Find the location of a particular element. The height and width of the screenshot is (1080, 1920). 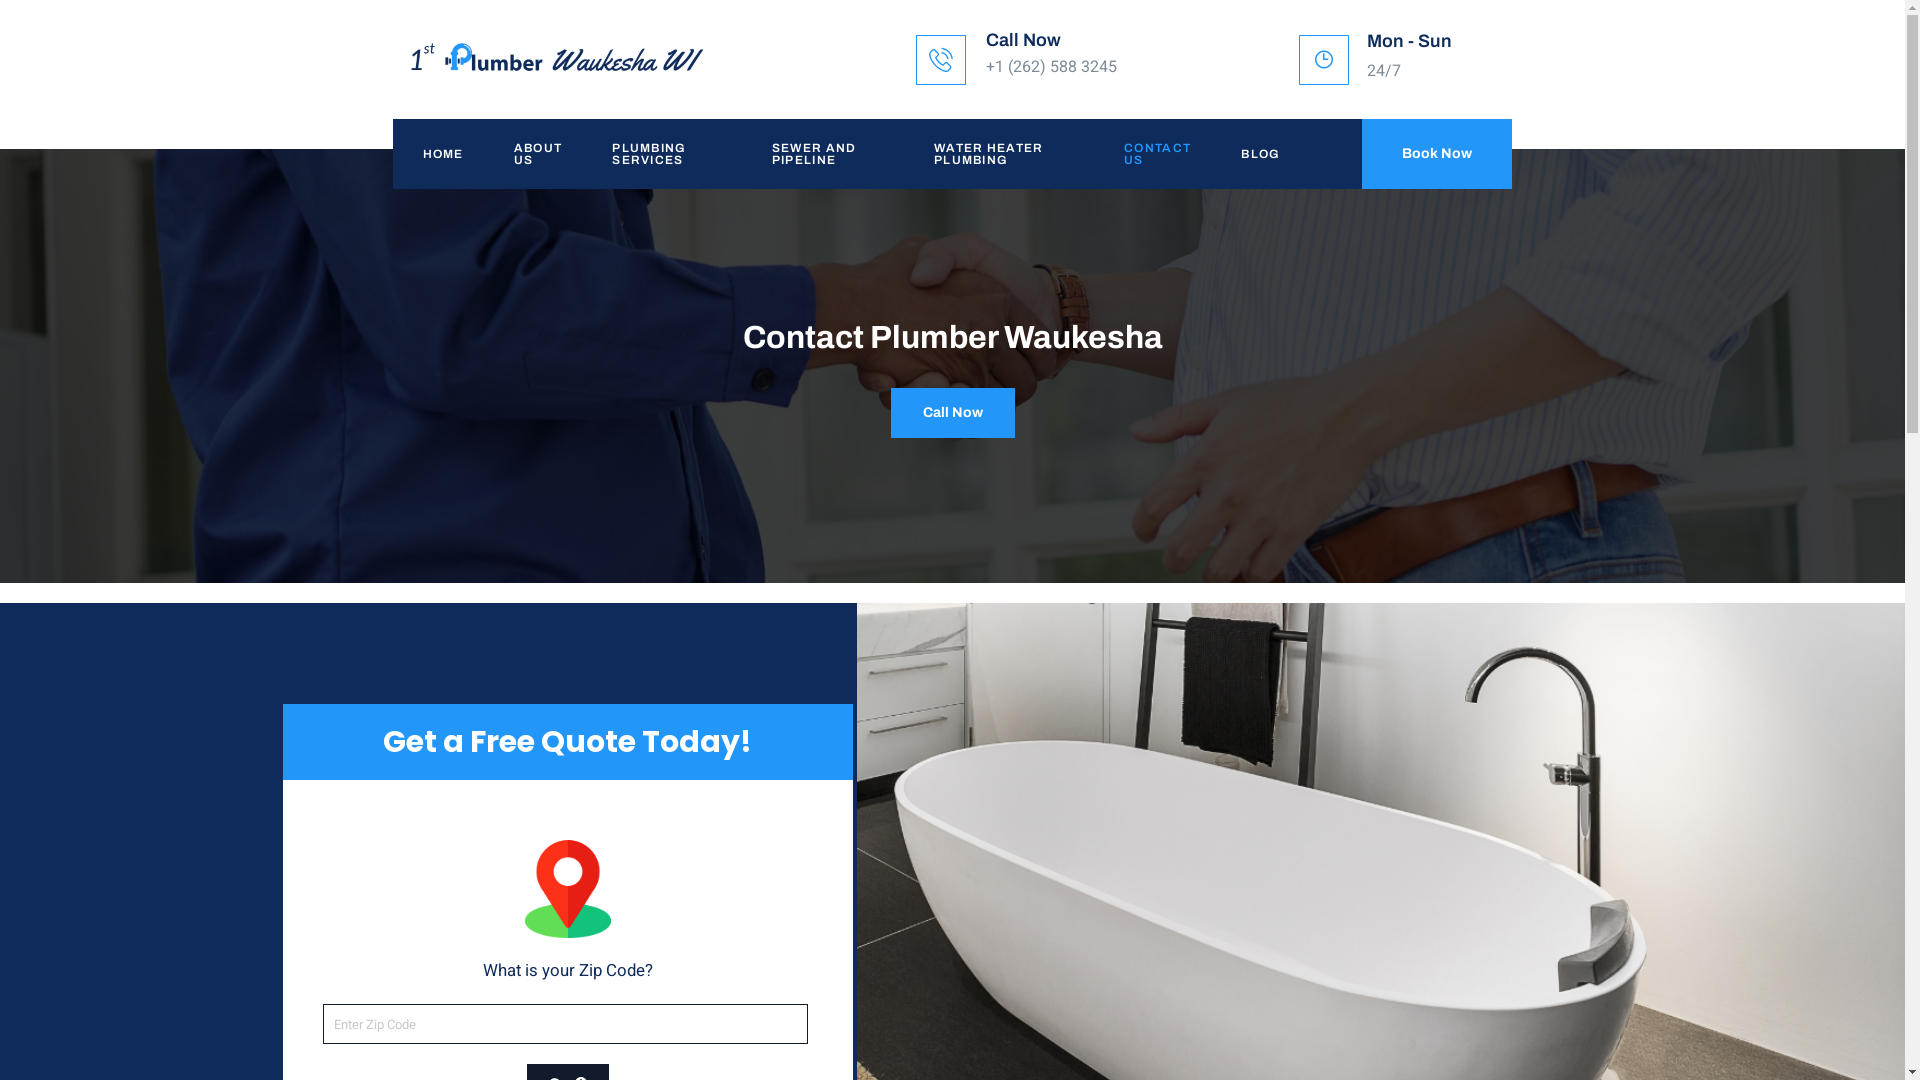

WATER HEATER PLUMBING is located at coordinates (999, 154).